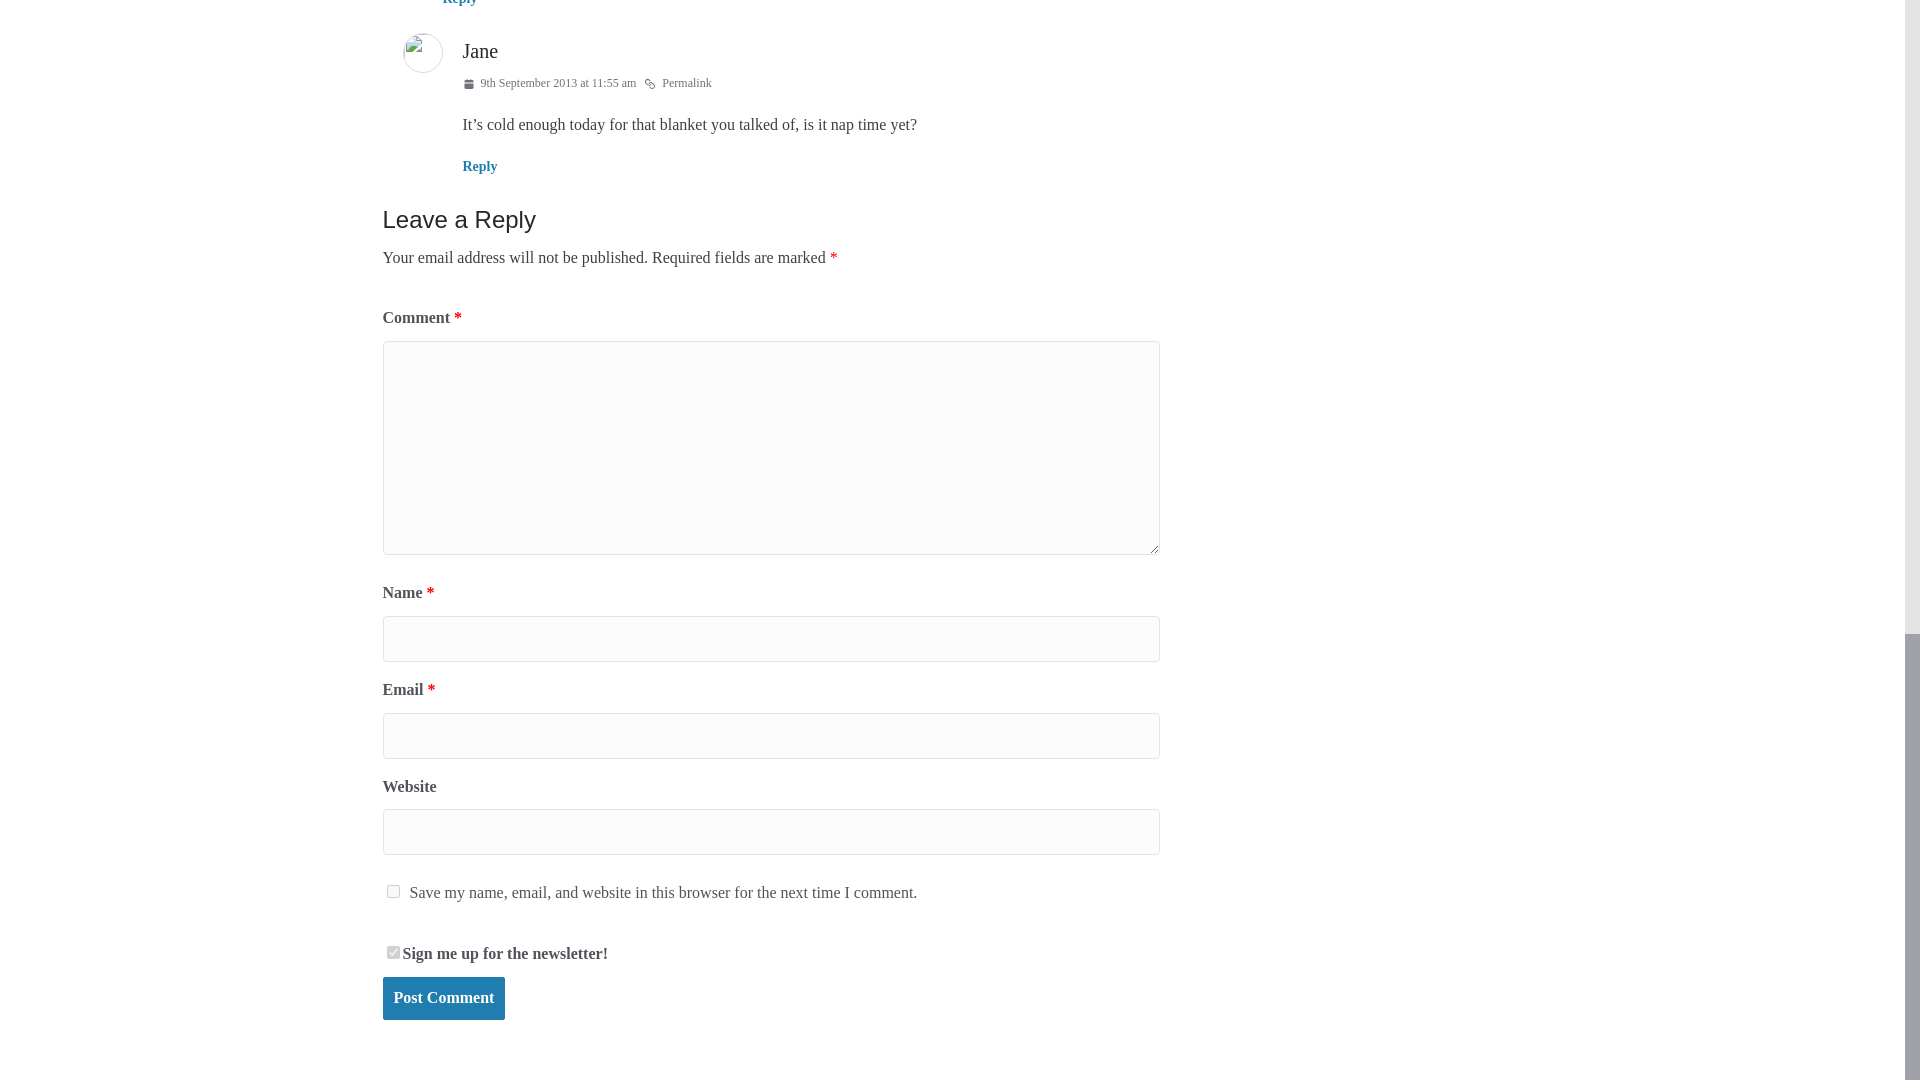 Image resolution: width=1920 pixels, height=1080 pixels. I want to click on Jane, so click(480, 50).